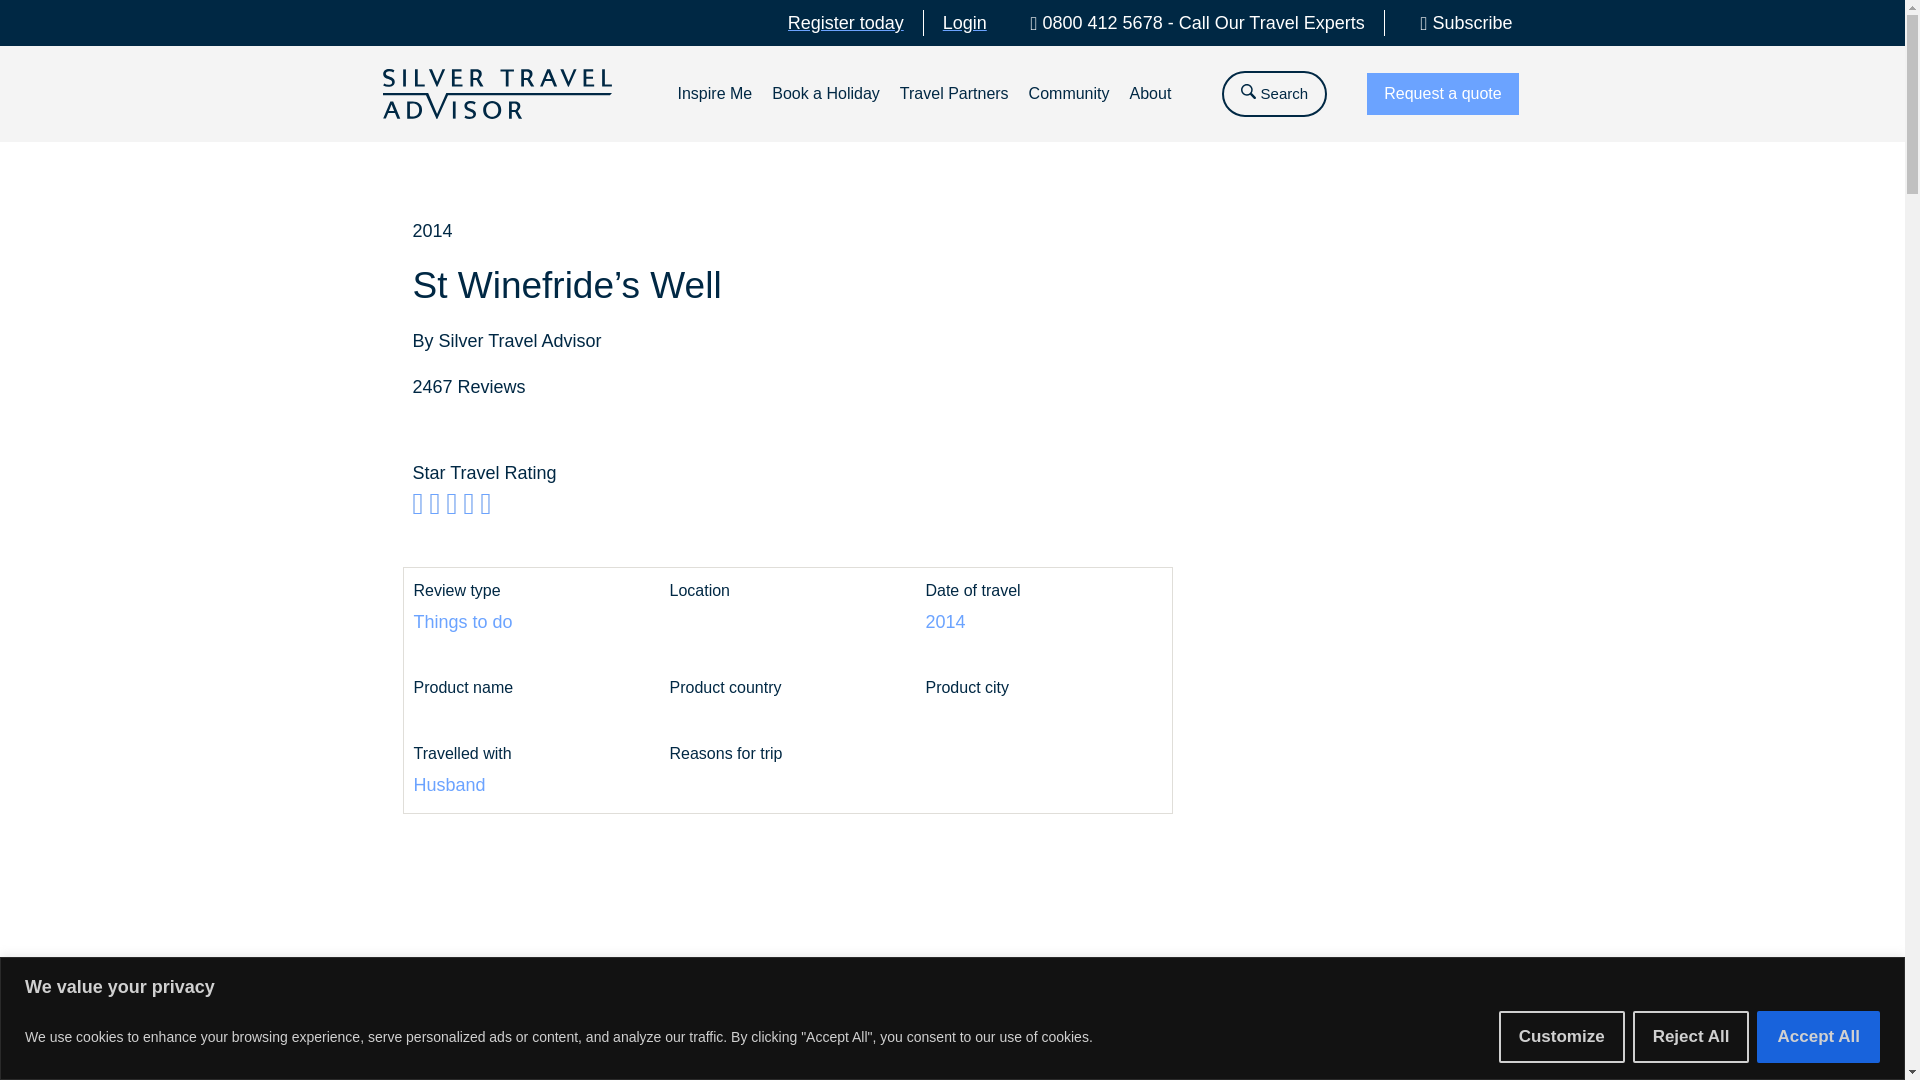 This screenshot has width=1920, height=1080. I want to click on Accept All, so click(1818, 1035).